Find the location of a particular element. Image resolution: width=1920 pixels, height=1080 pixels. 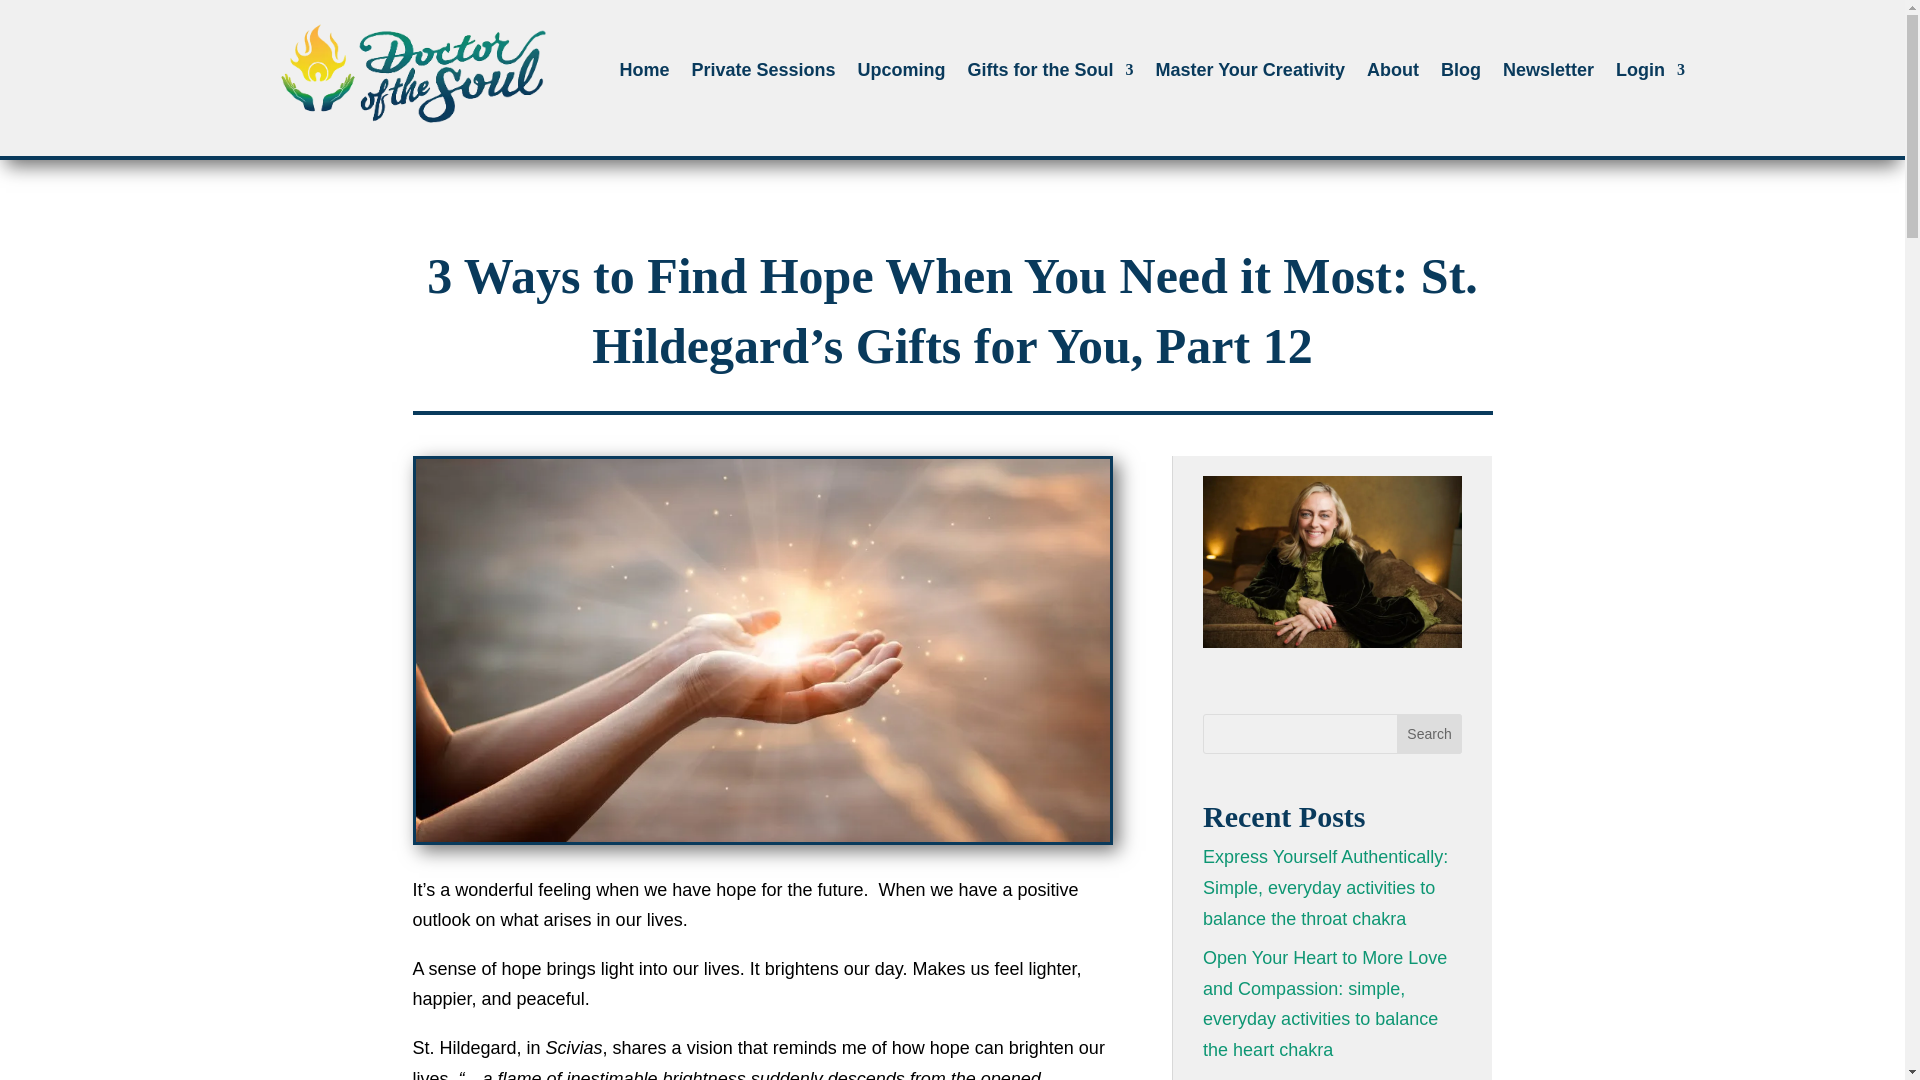

Blog is located at coordinates (1460, 74).